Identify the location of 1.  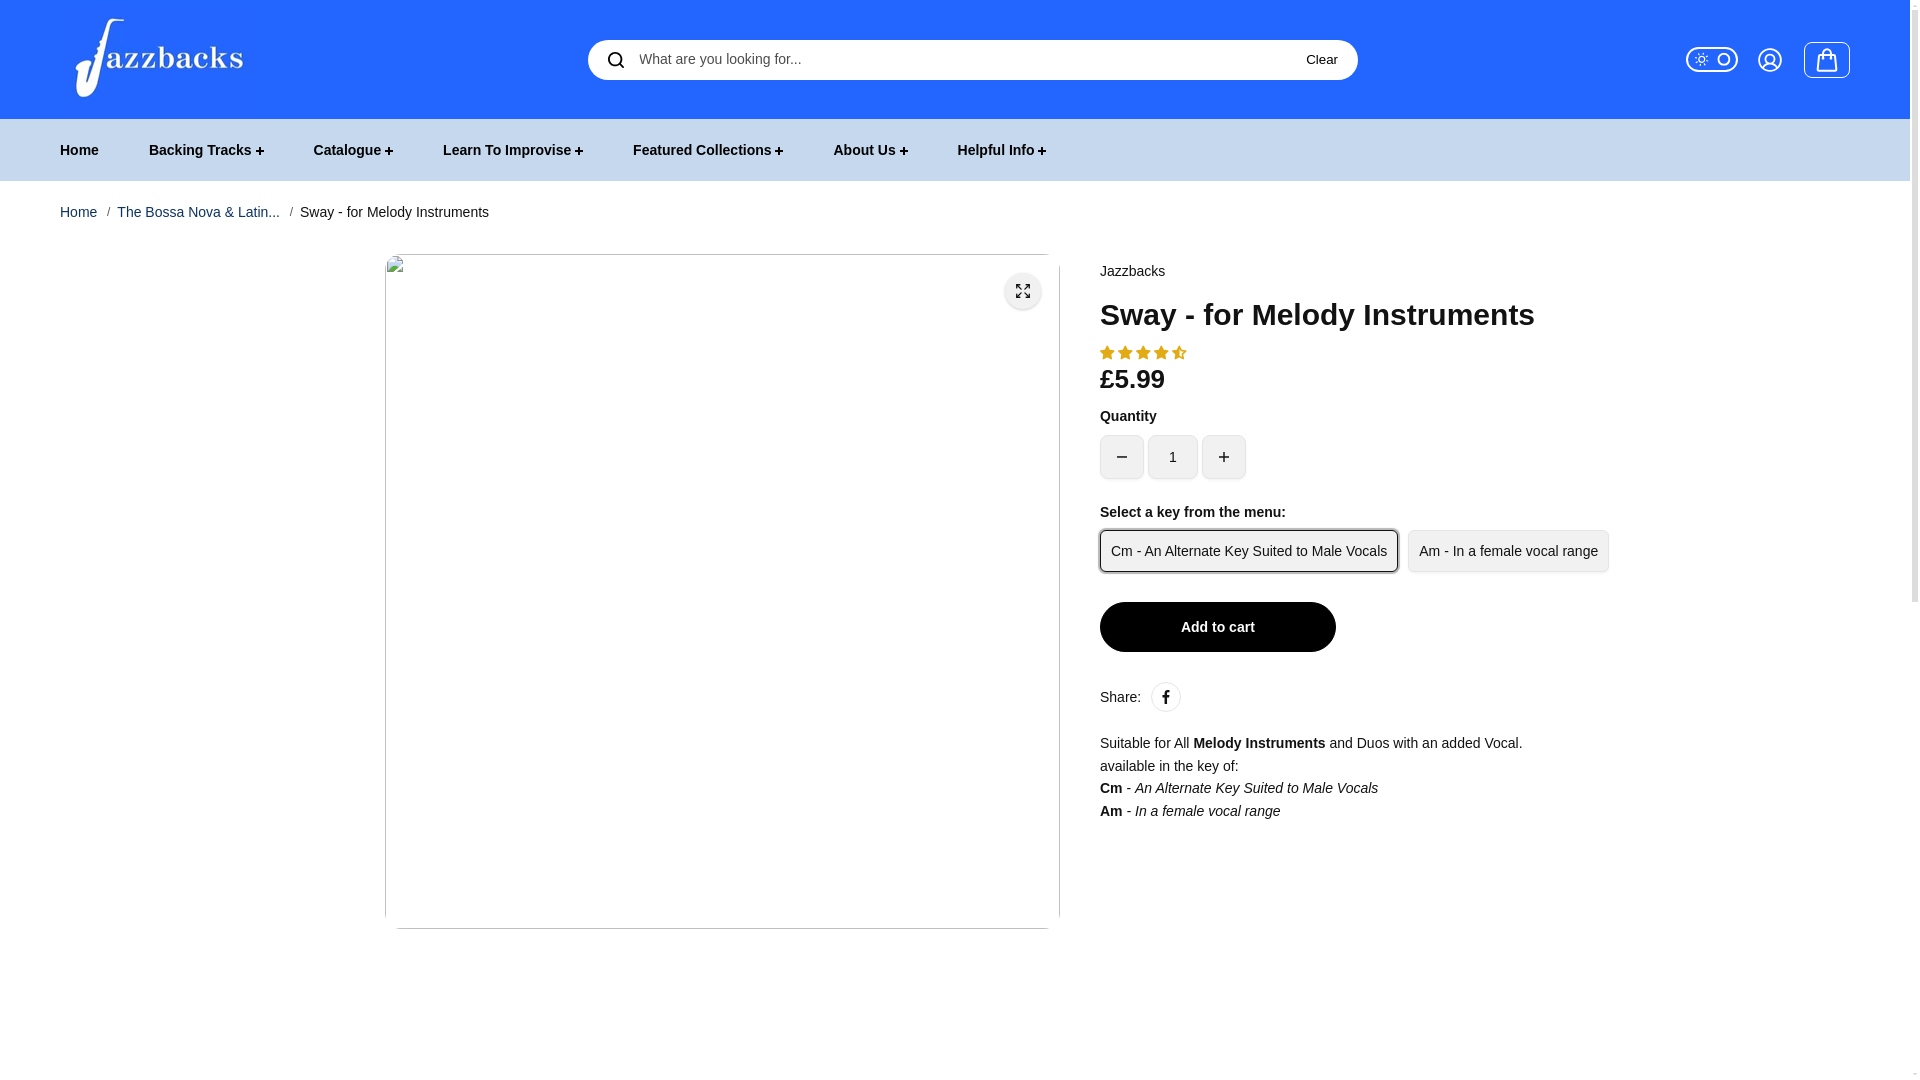
(1173, 457).